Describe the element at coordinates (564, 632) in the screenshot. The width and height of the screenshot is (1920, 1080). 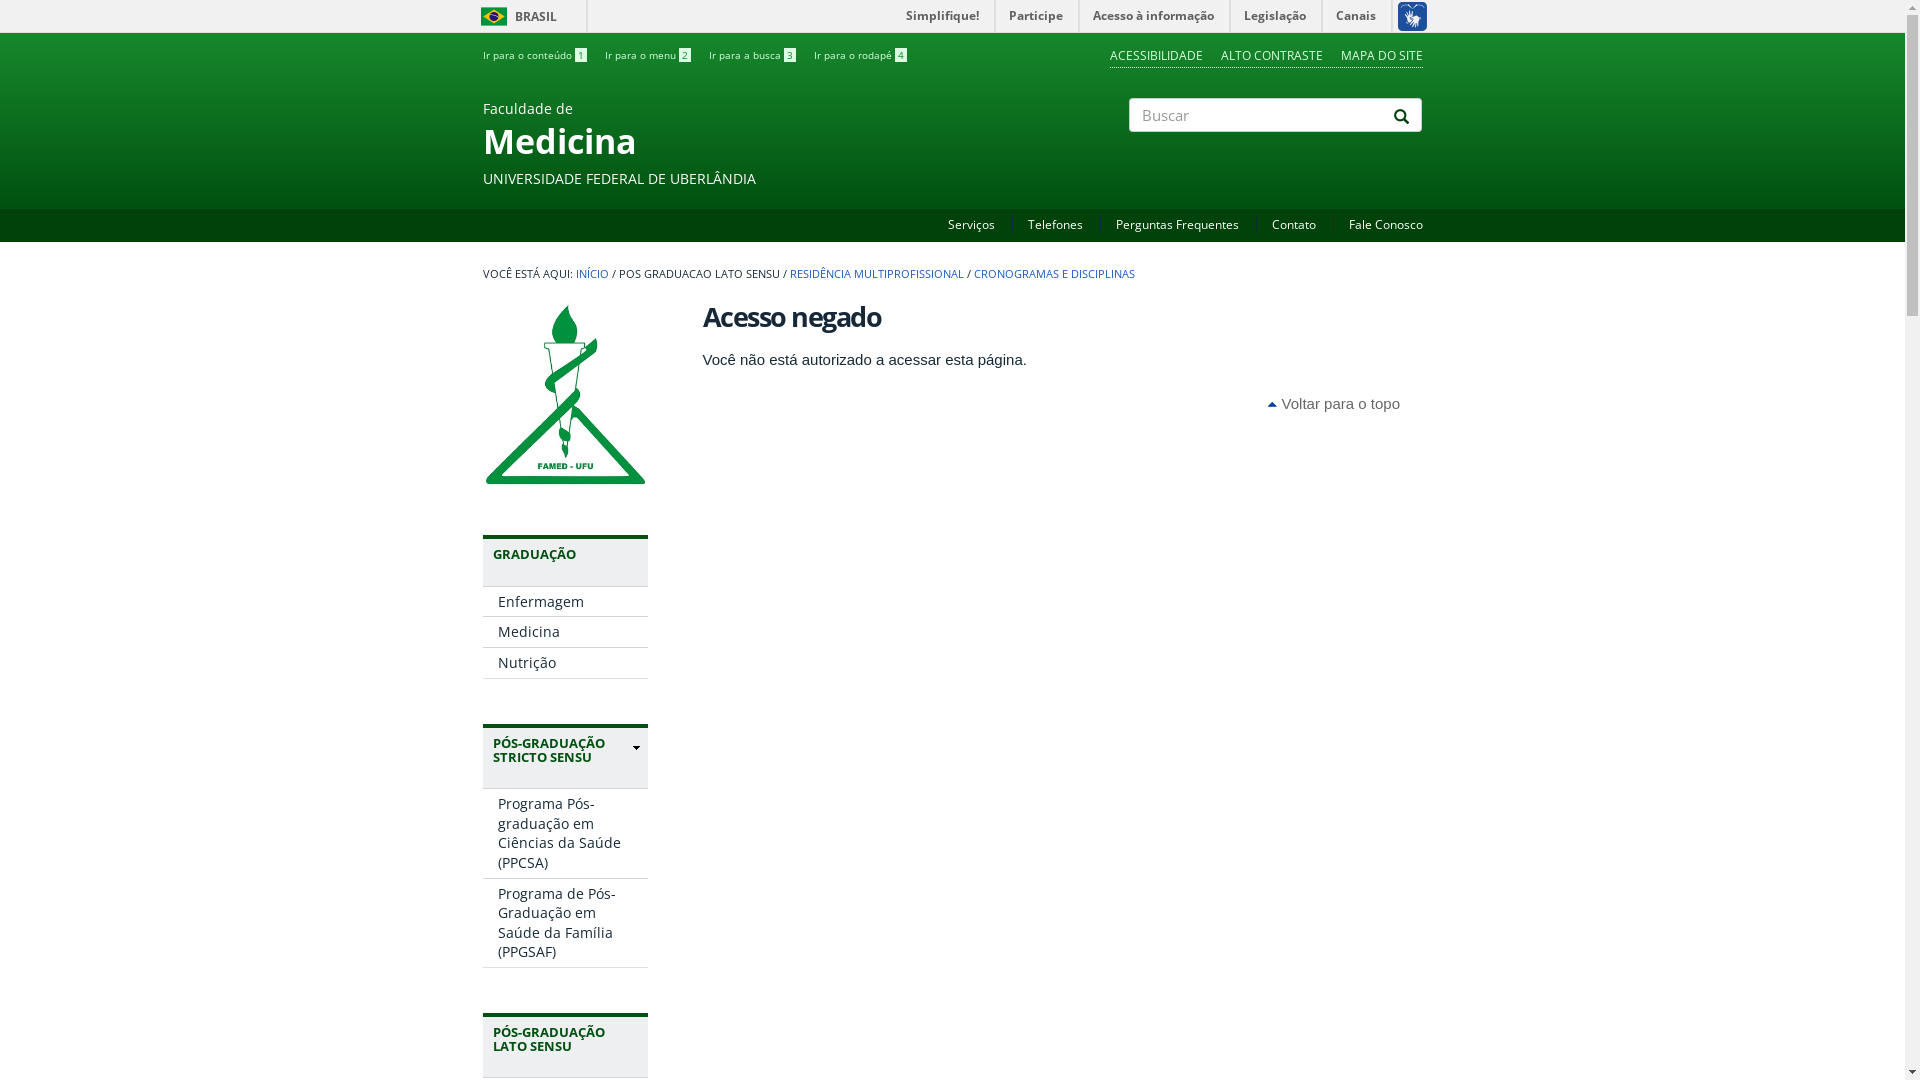
I see `Medicina` at that location.